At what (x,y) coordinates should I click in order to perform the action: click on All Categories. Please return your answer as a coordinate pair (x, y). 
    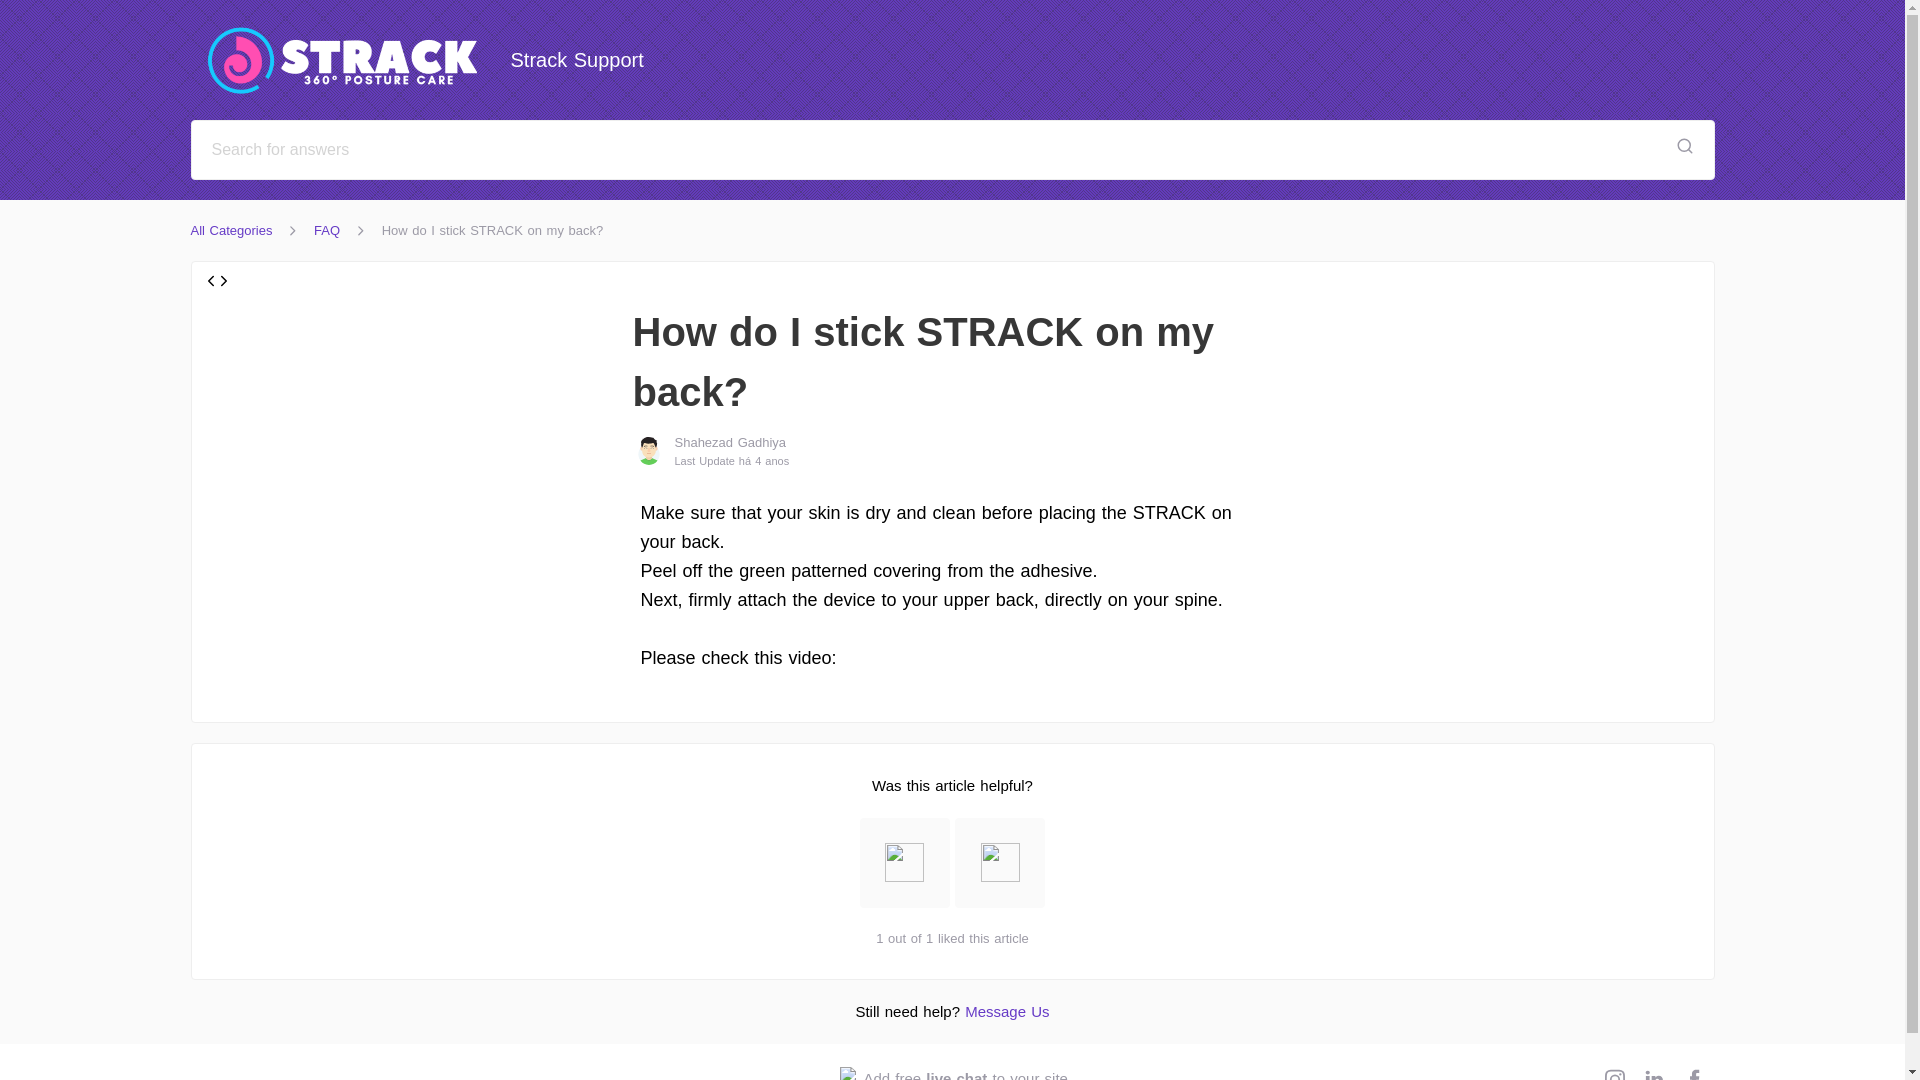
    Looking at the image, I should click on (952, 1074).